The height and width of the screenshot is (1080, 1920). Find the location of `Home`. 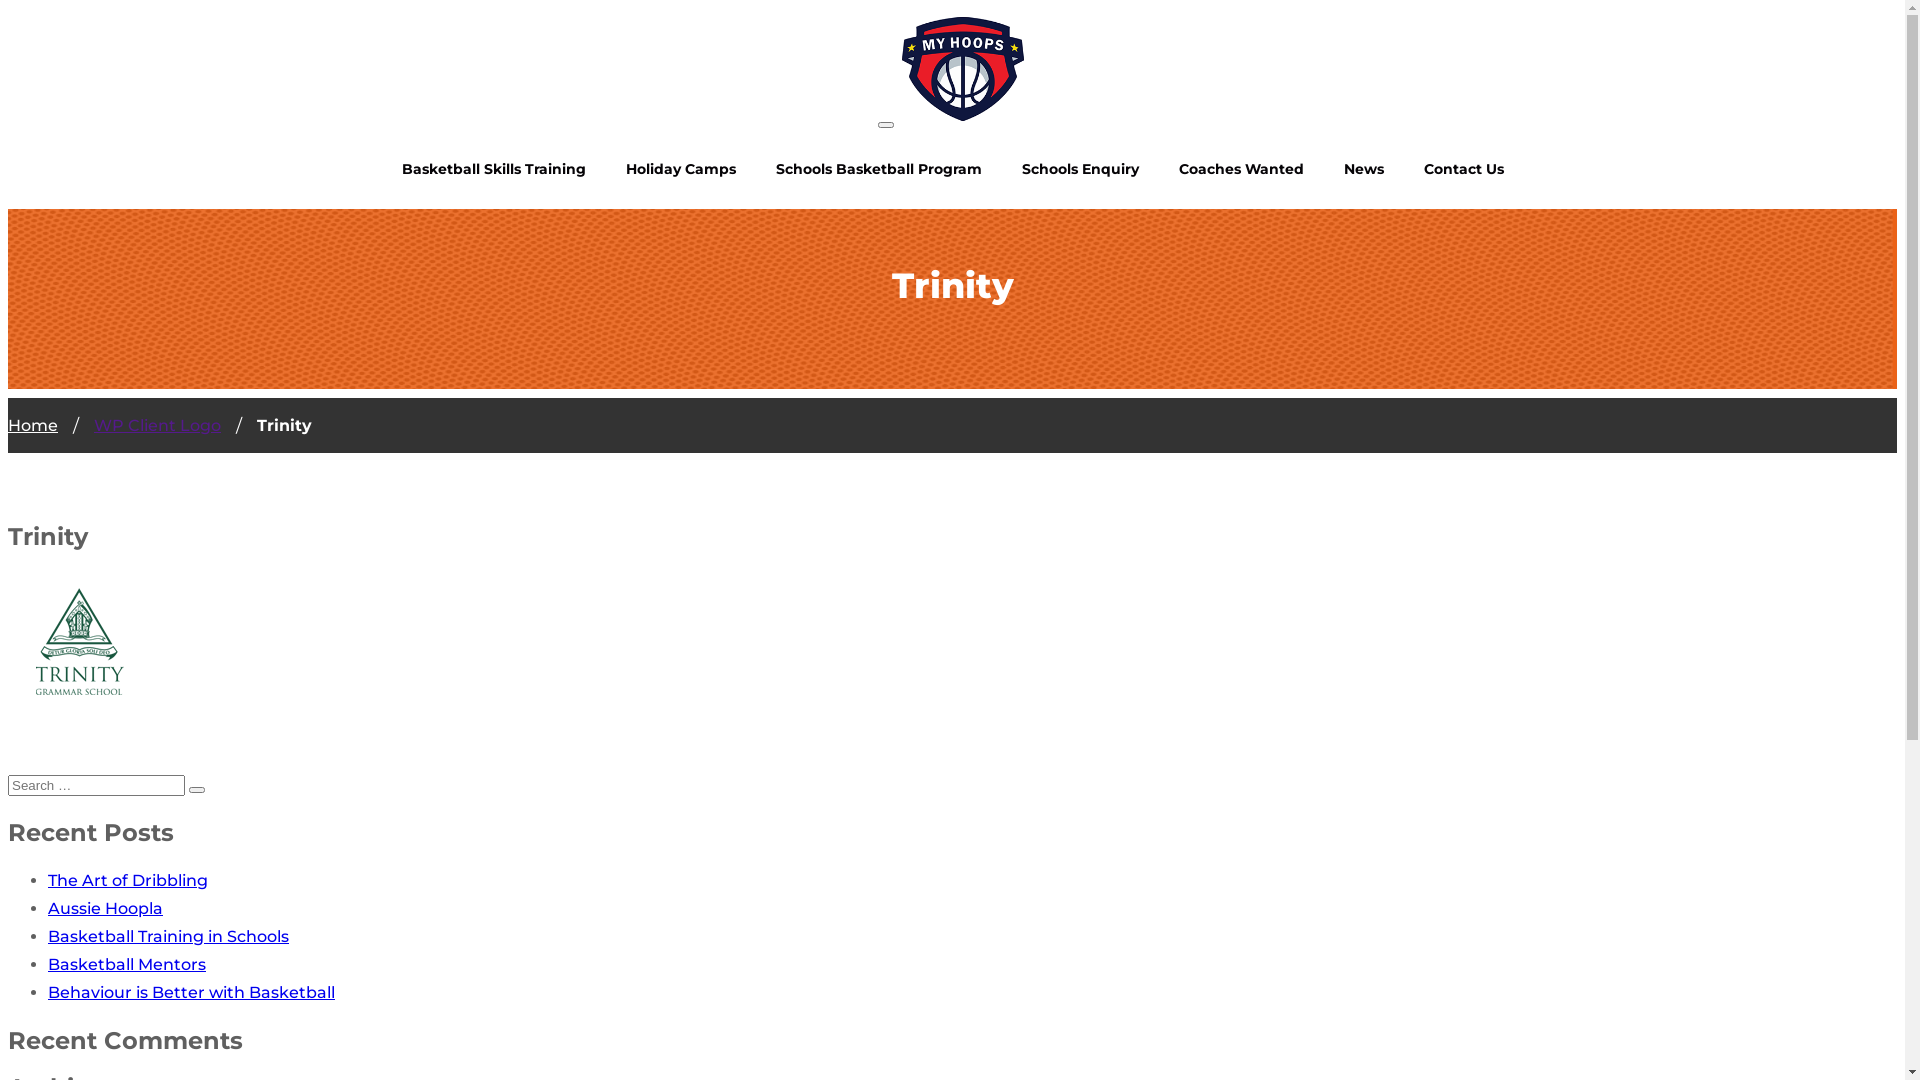

Home is located at coordinates (33, 426).